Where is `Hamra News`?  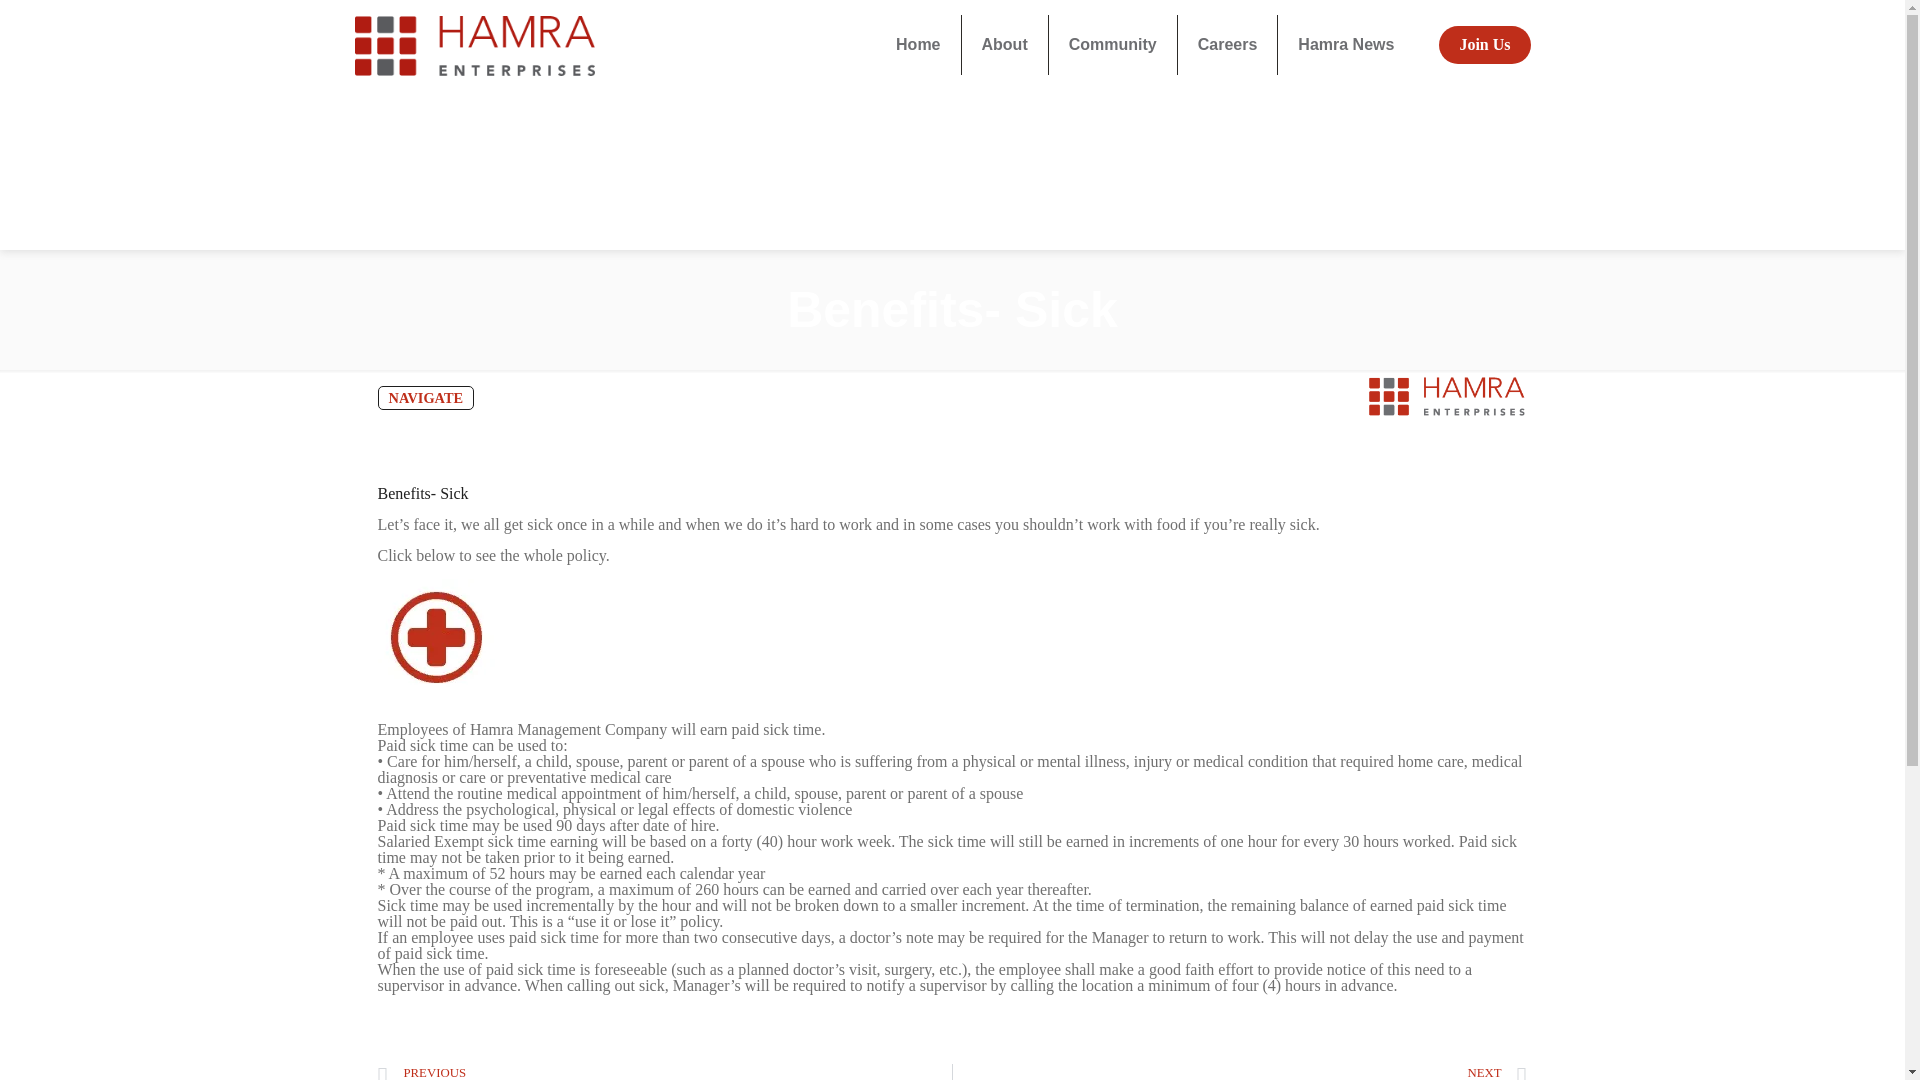
Hamra News is located at coordinates (1346, 44).